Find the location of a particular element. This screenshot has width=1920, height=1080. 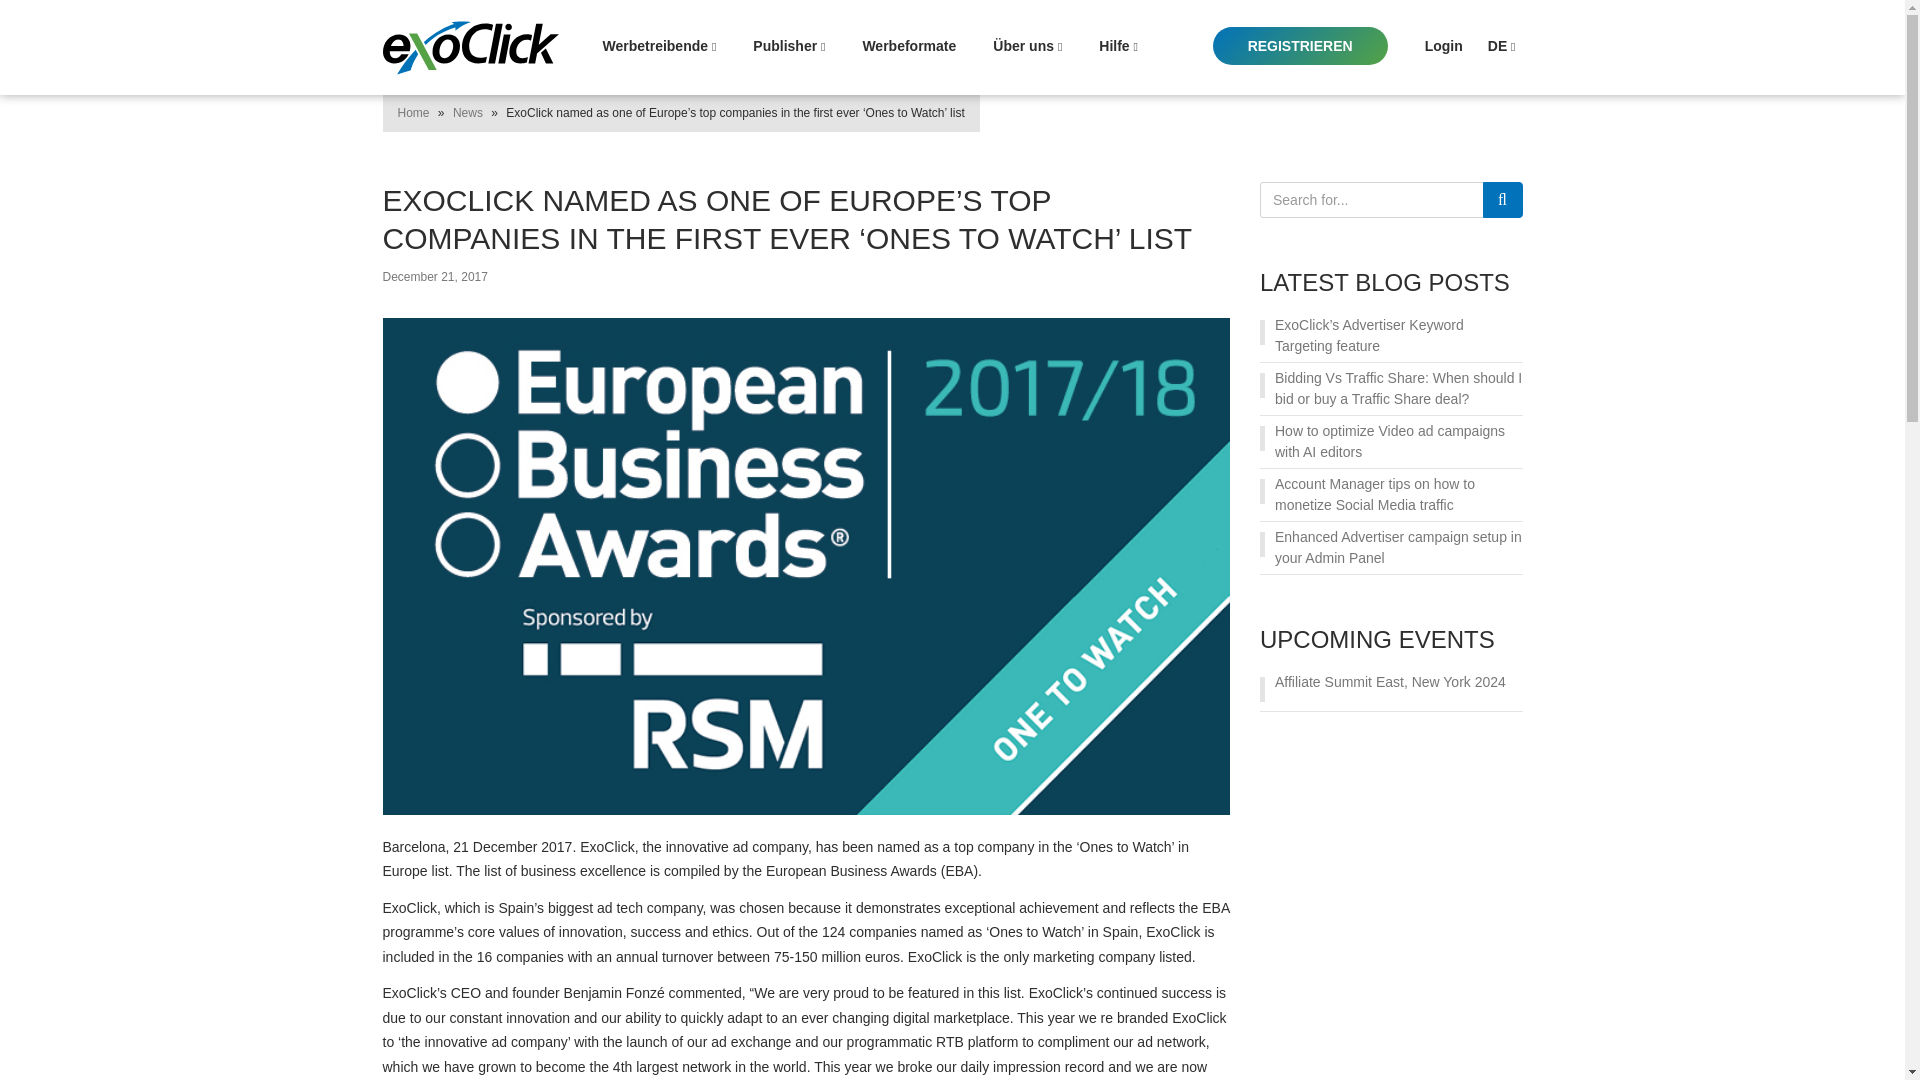

News is located at coordinates (468, 112).